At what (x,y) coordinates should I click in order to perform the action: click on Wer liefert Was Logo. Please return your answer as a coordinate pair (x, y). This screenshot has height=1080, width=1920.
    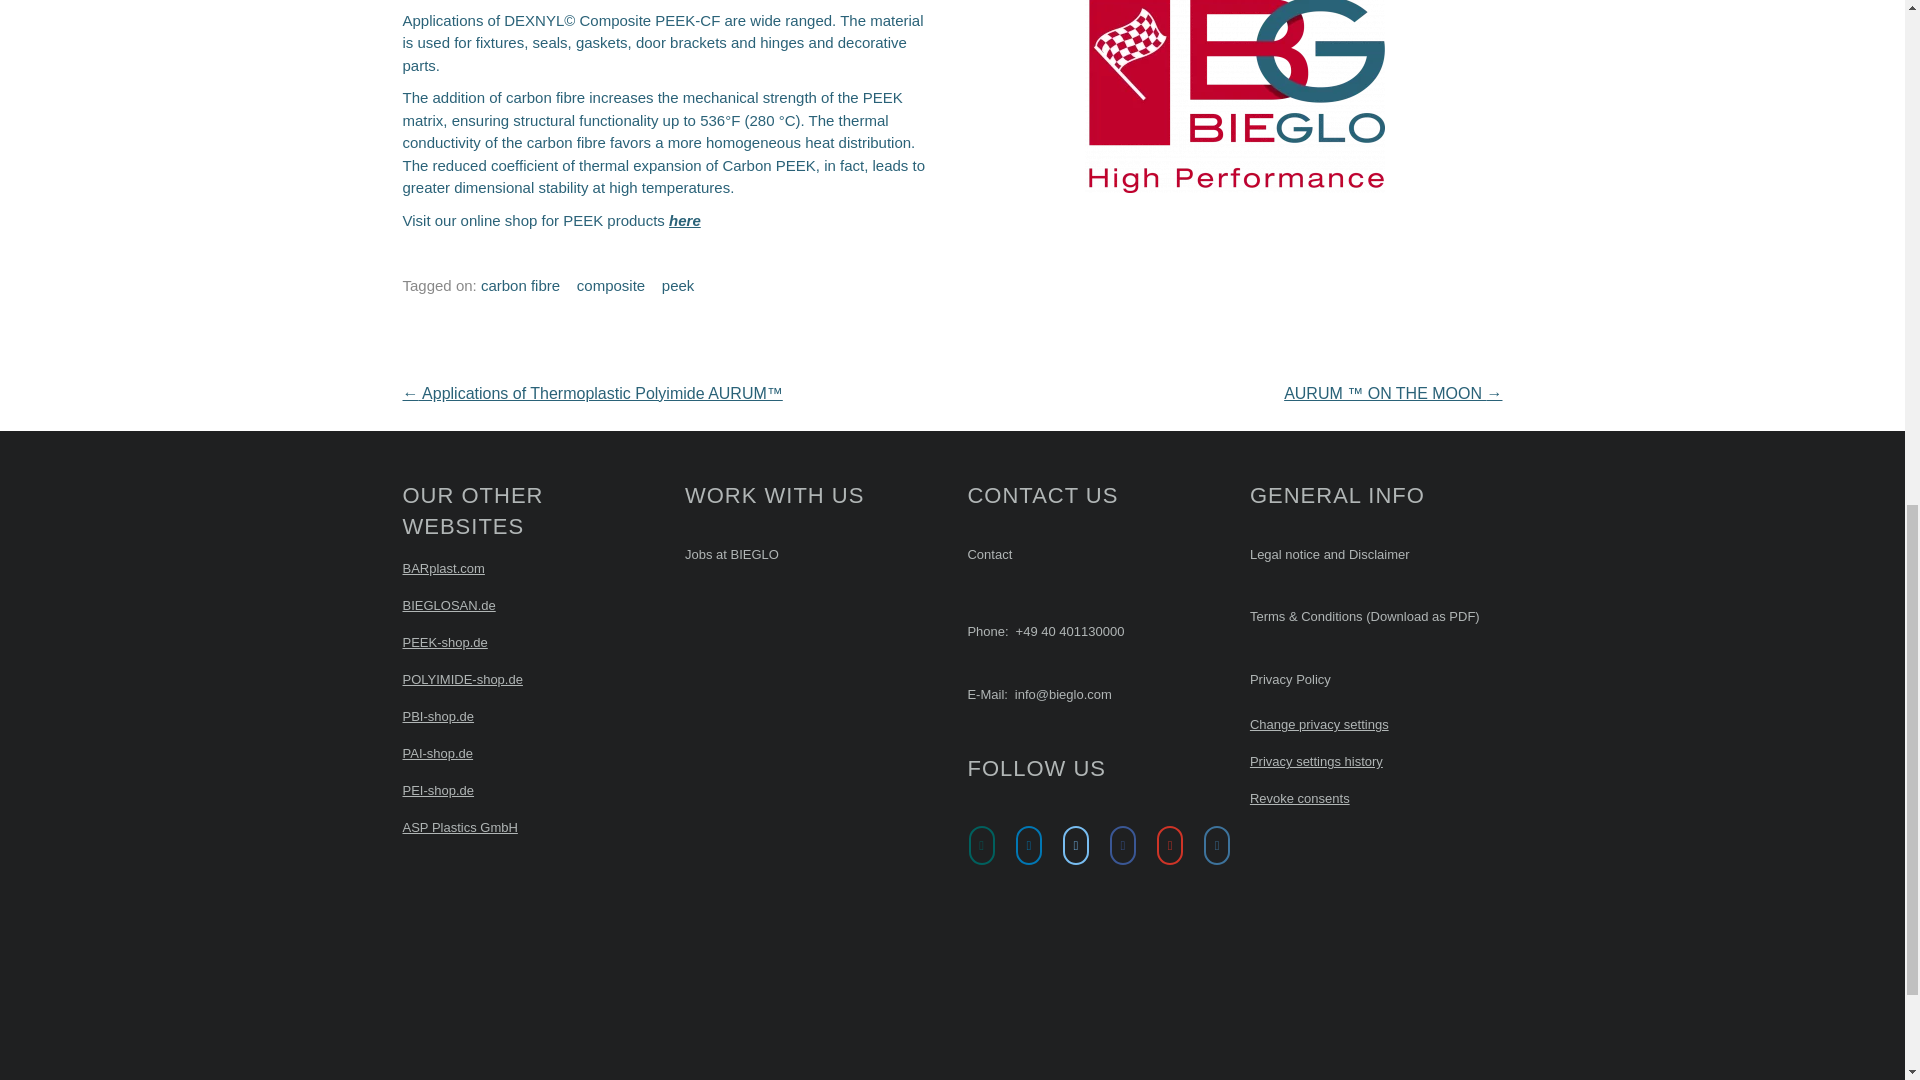
    Looking at the image, I should click on (1017, 956).